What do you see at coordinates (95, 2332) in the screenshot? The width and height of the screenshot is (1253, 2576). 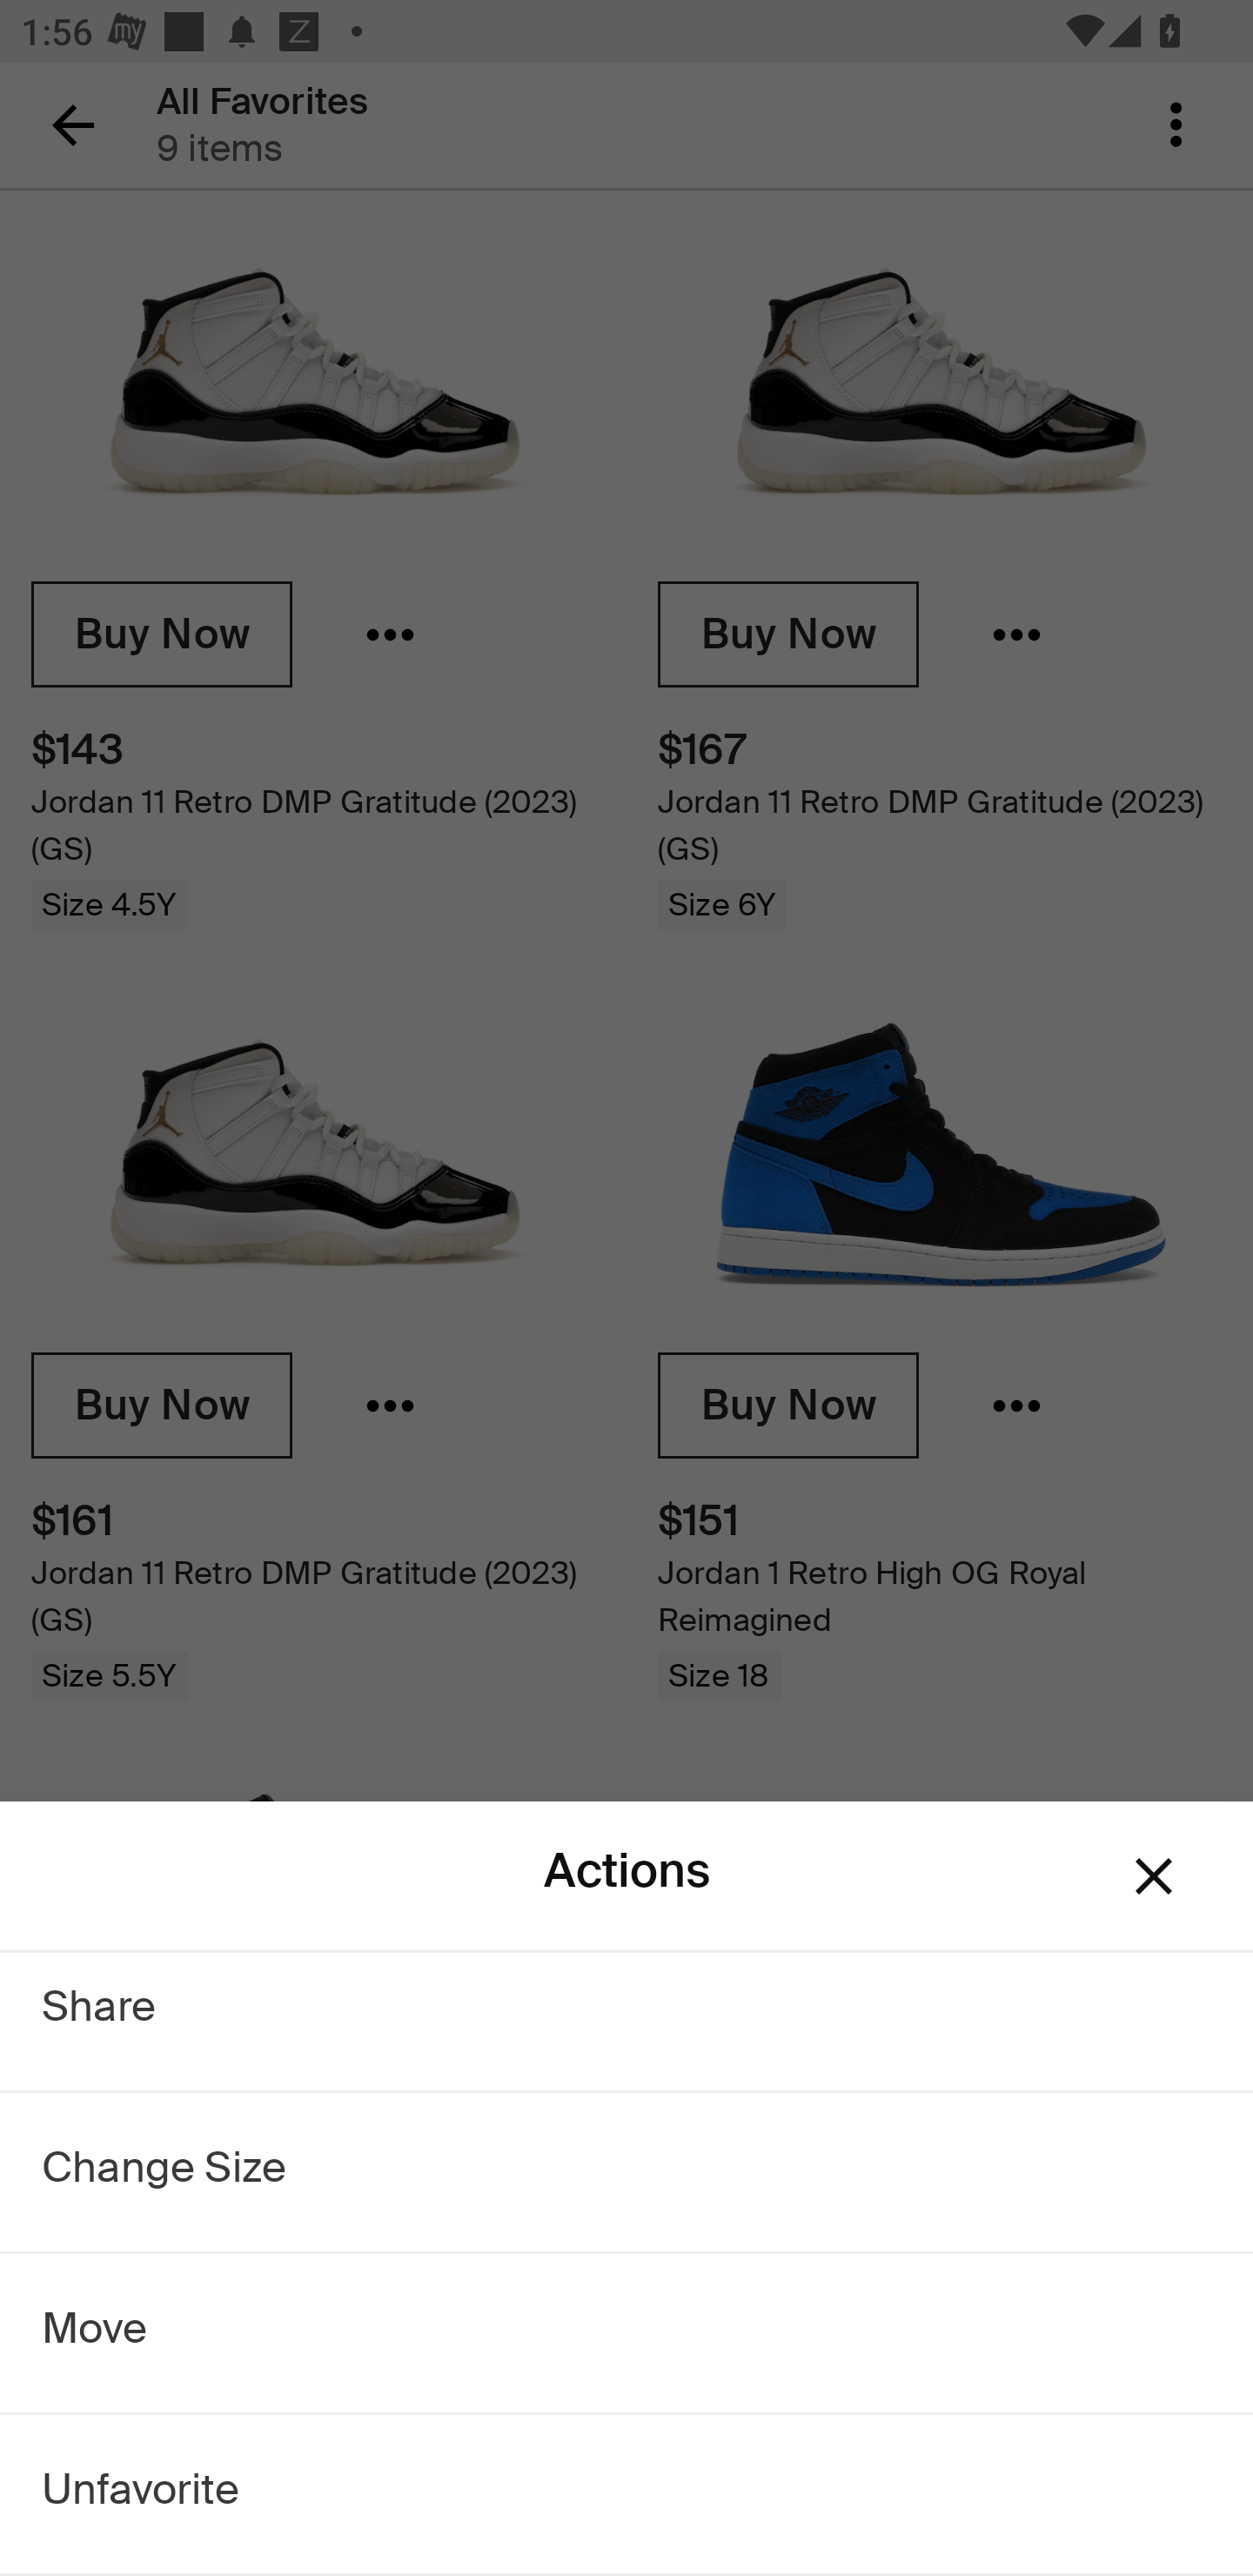 I see `Move` at bounding box center [95, 2332].